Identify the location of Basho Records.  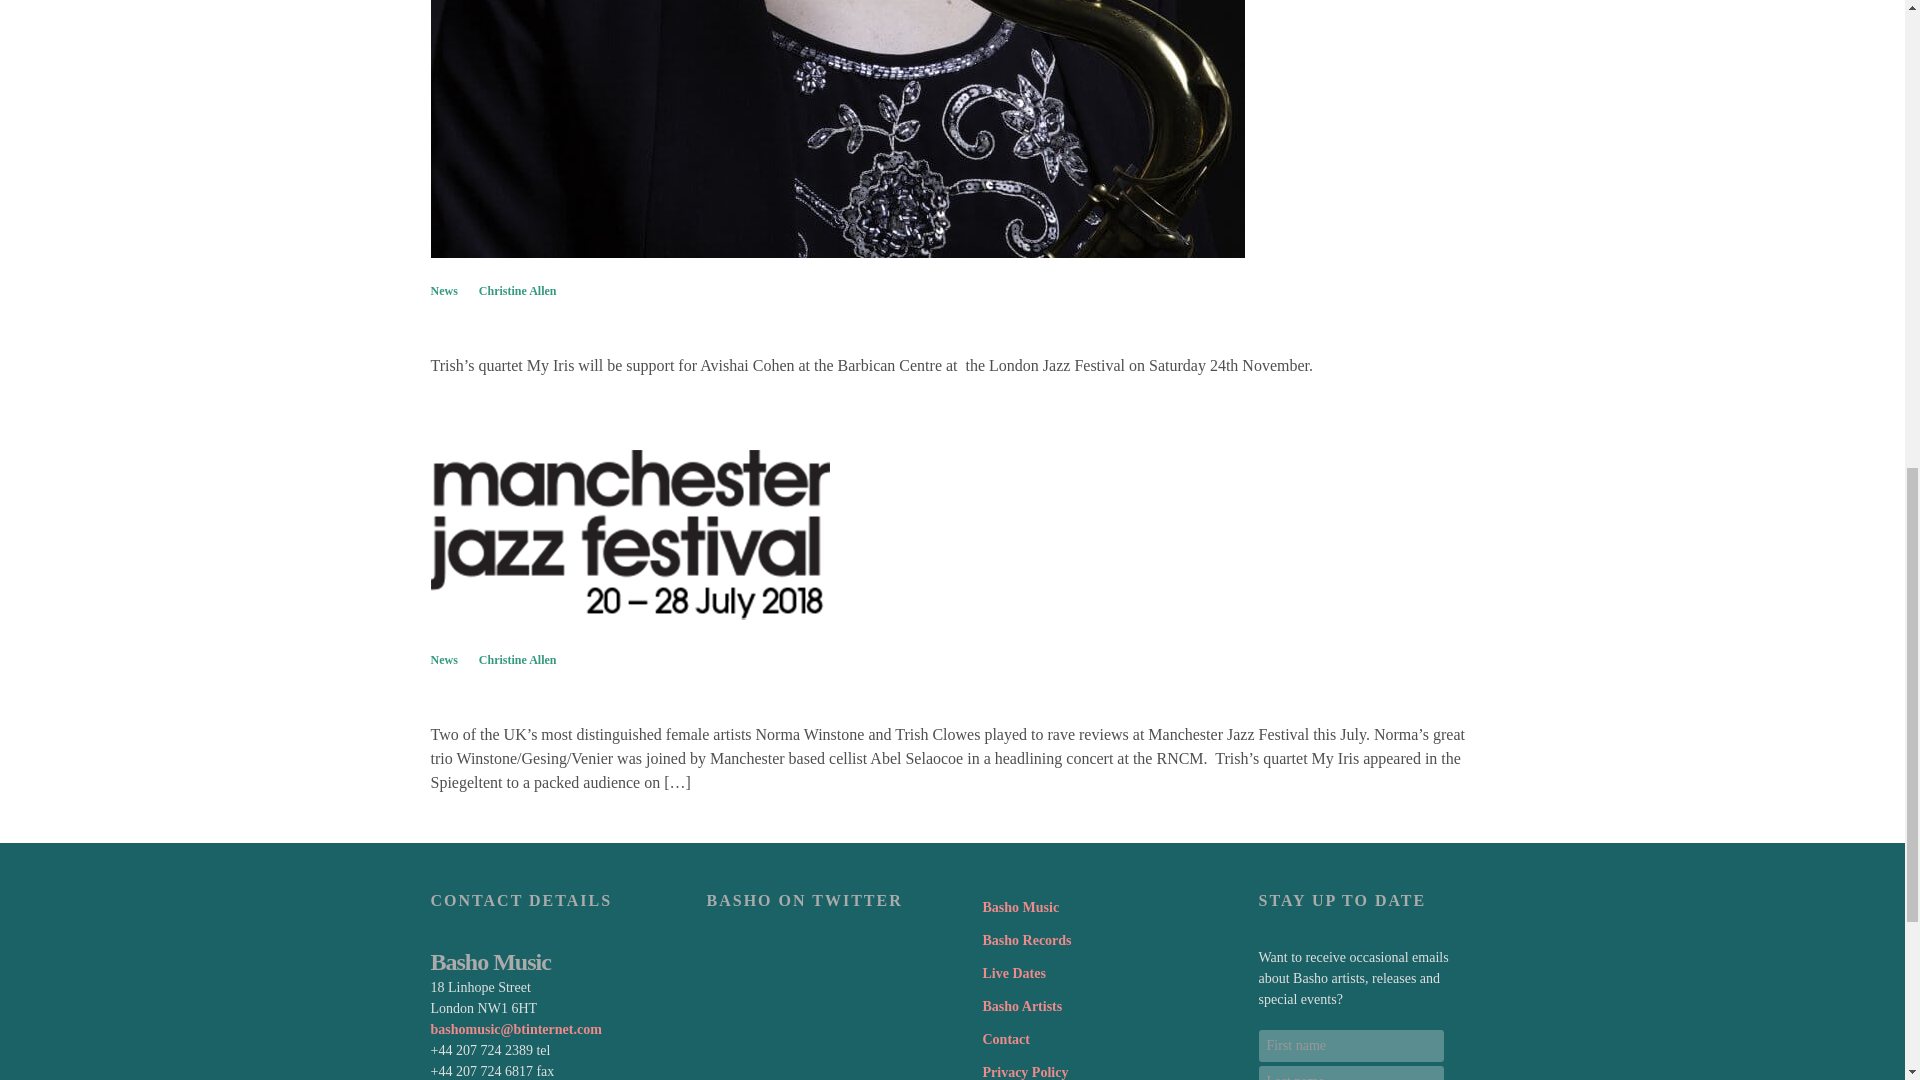
(1026, 940).